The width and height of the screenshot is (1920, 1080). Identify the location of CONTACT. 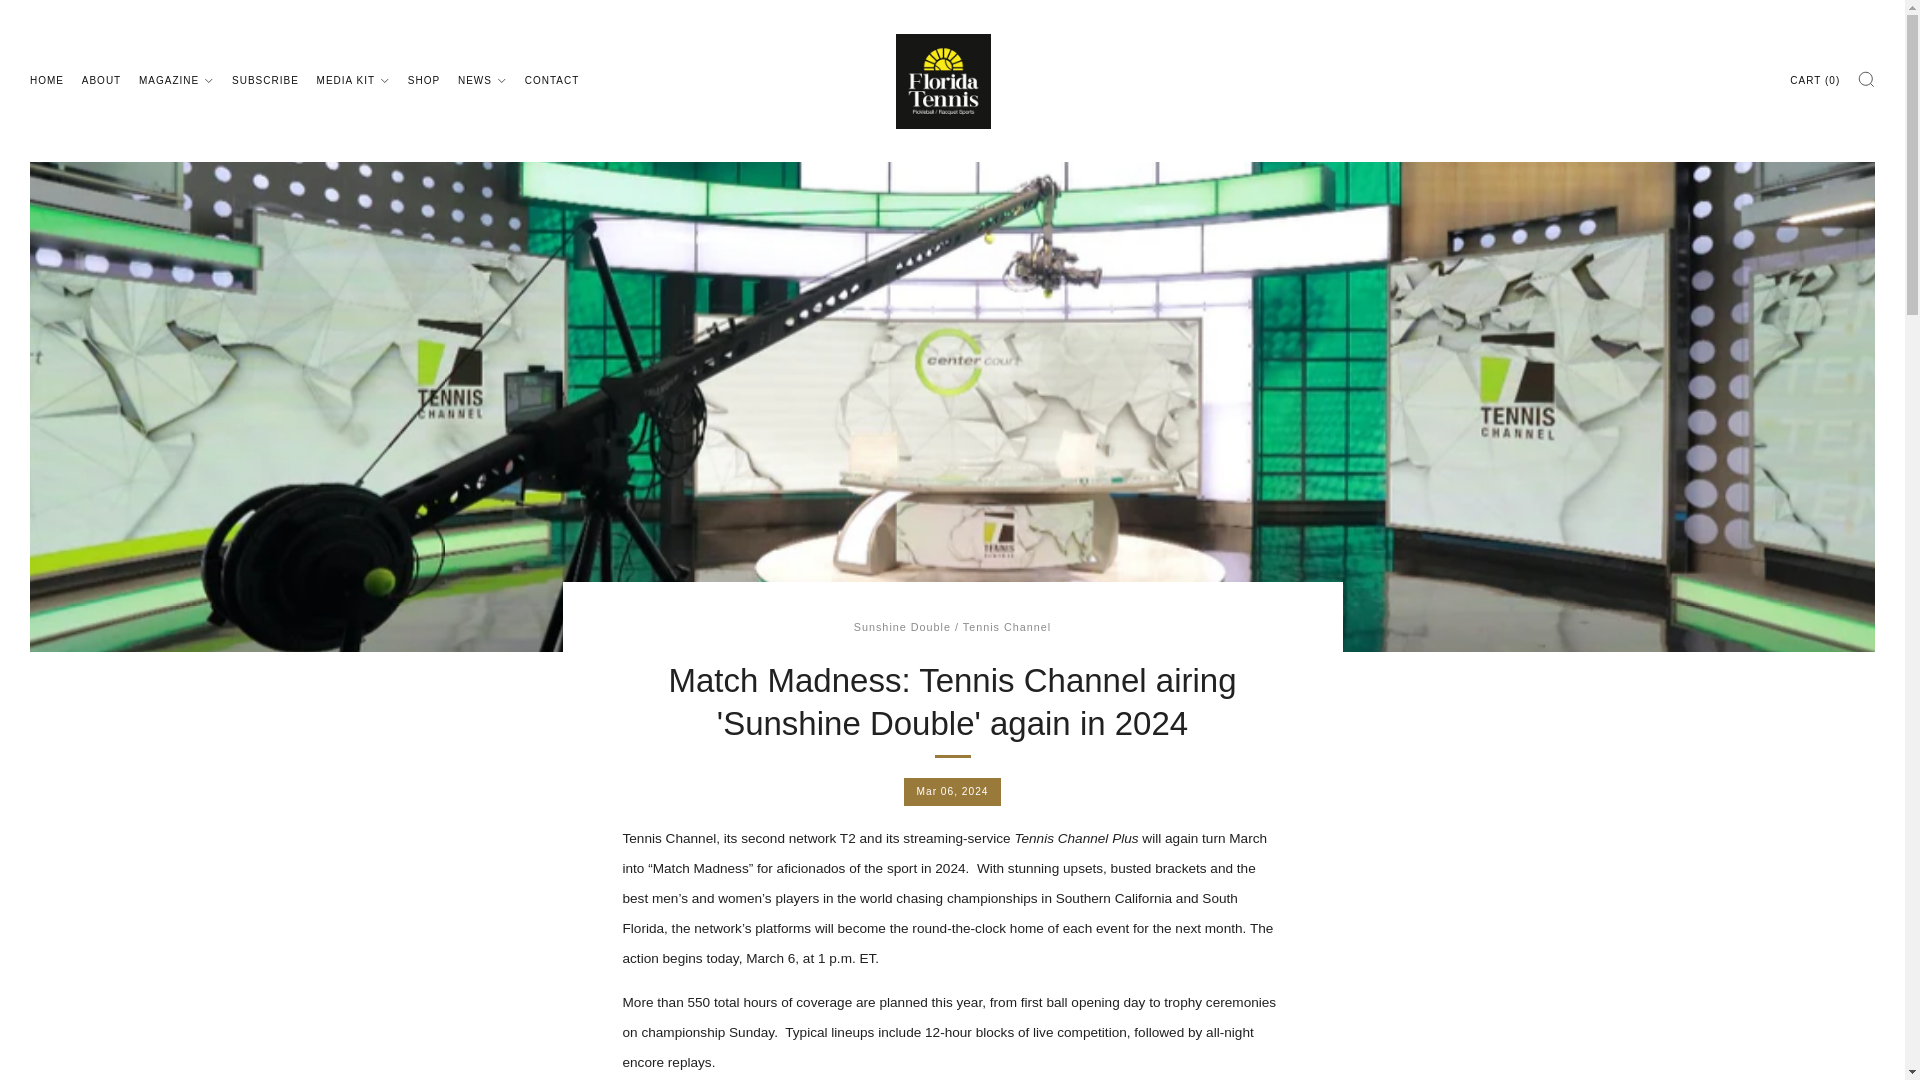
(552, 80).